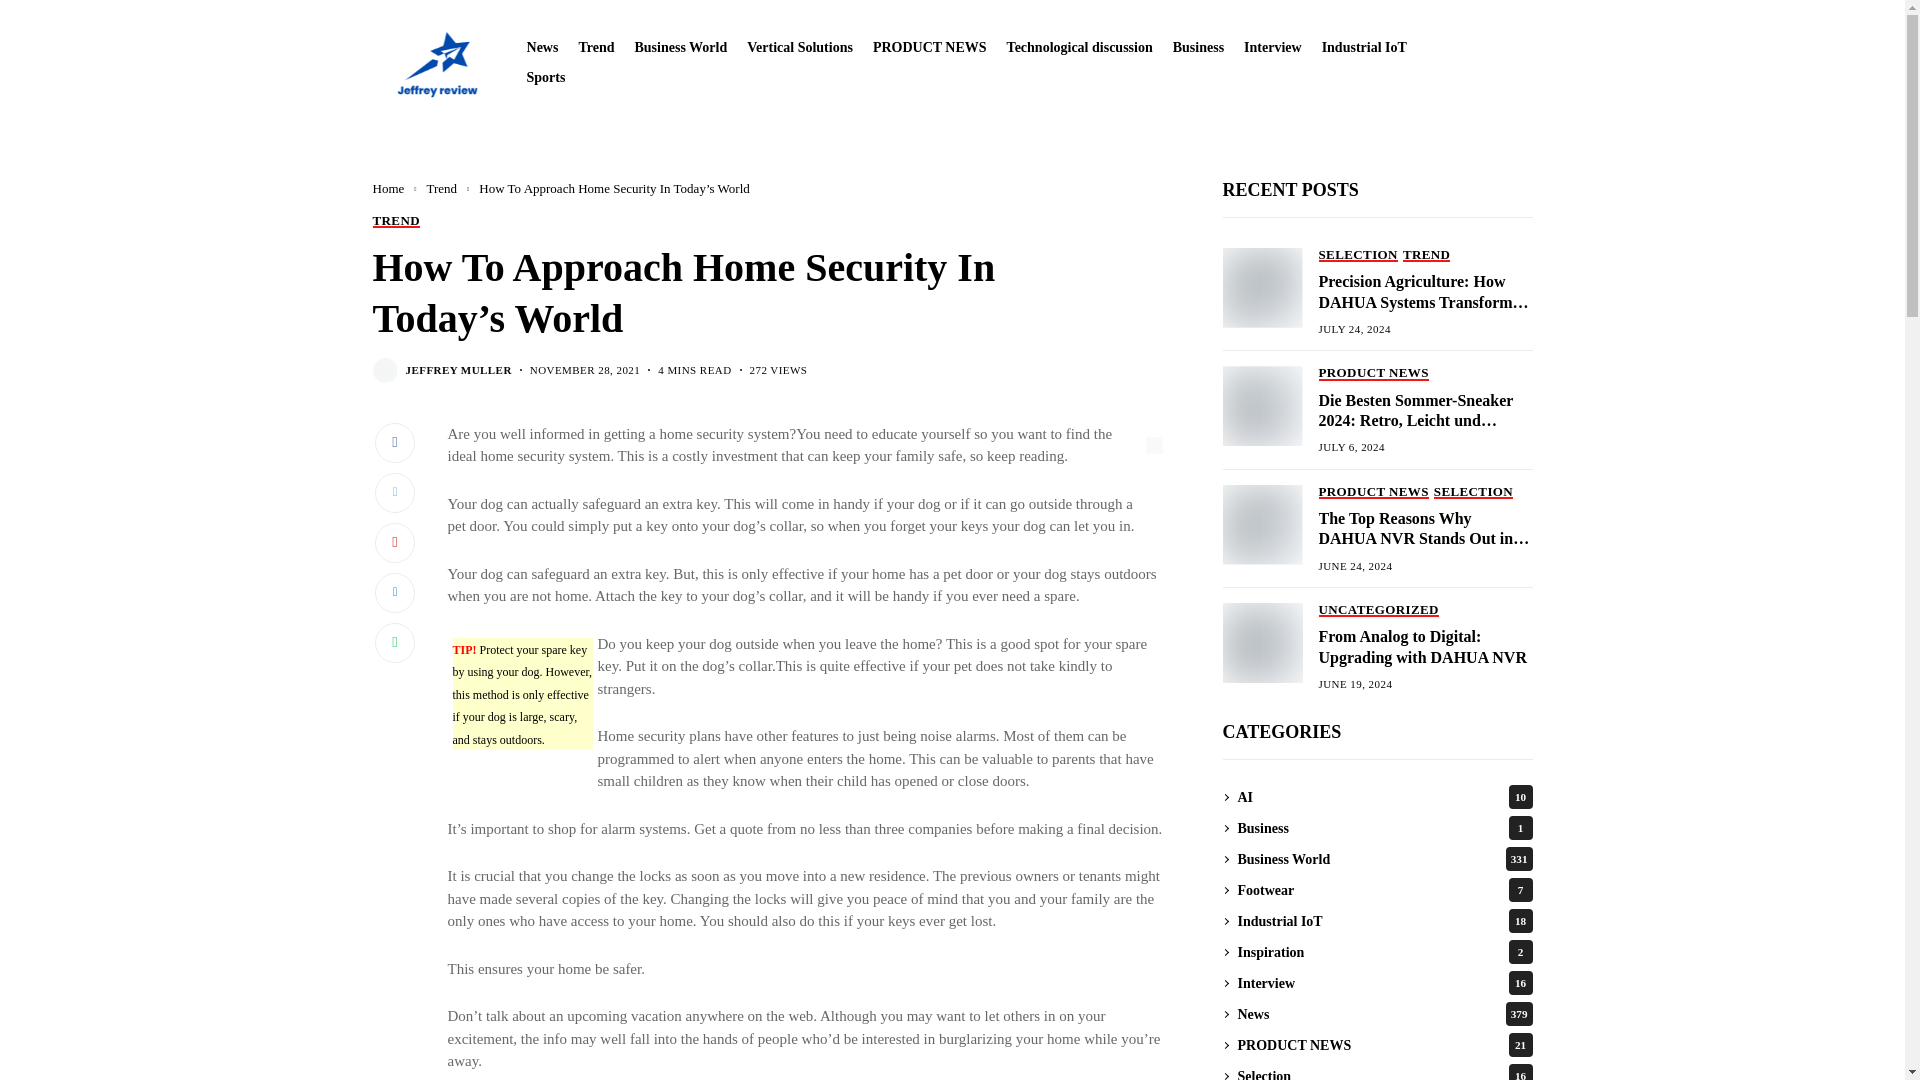 Image resolution: width=1920 pixels, height=1080 pixels. I want to click on Precision Agriculture: How DAHUA Systems Transform Farming, so click(1261, 287).